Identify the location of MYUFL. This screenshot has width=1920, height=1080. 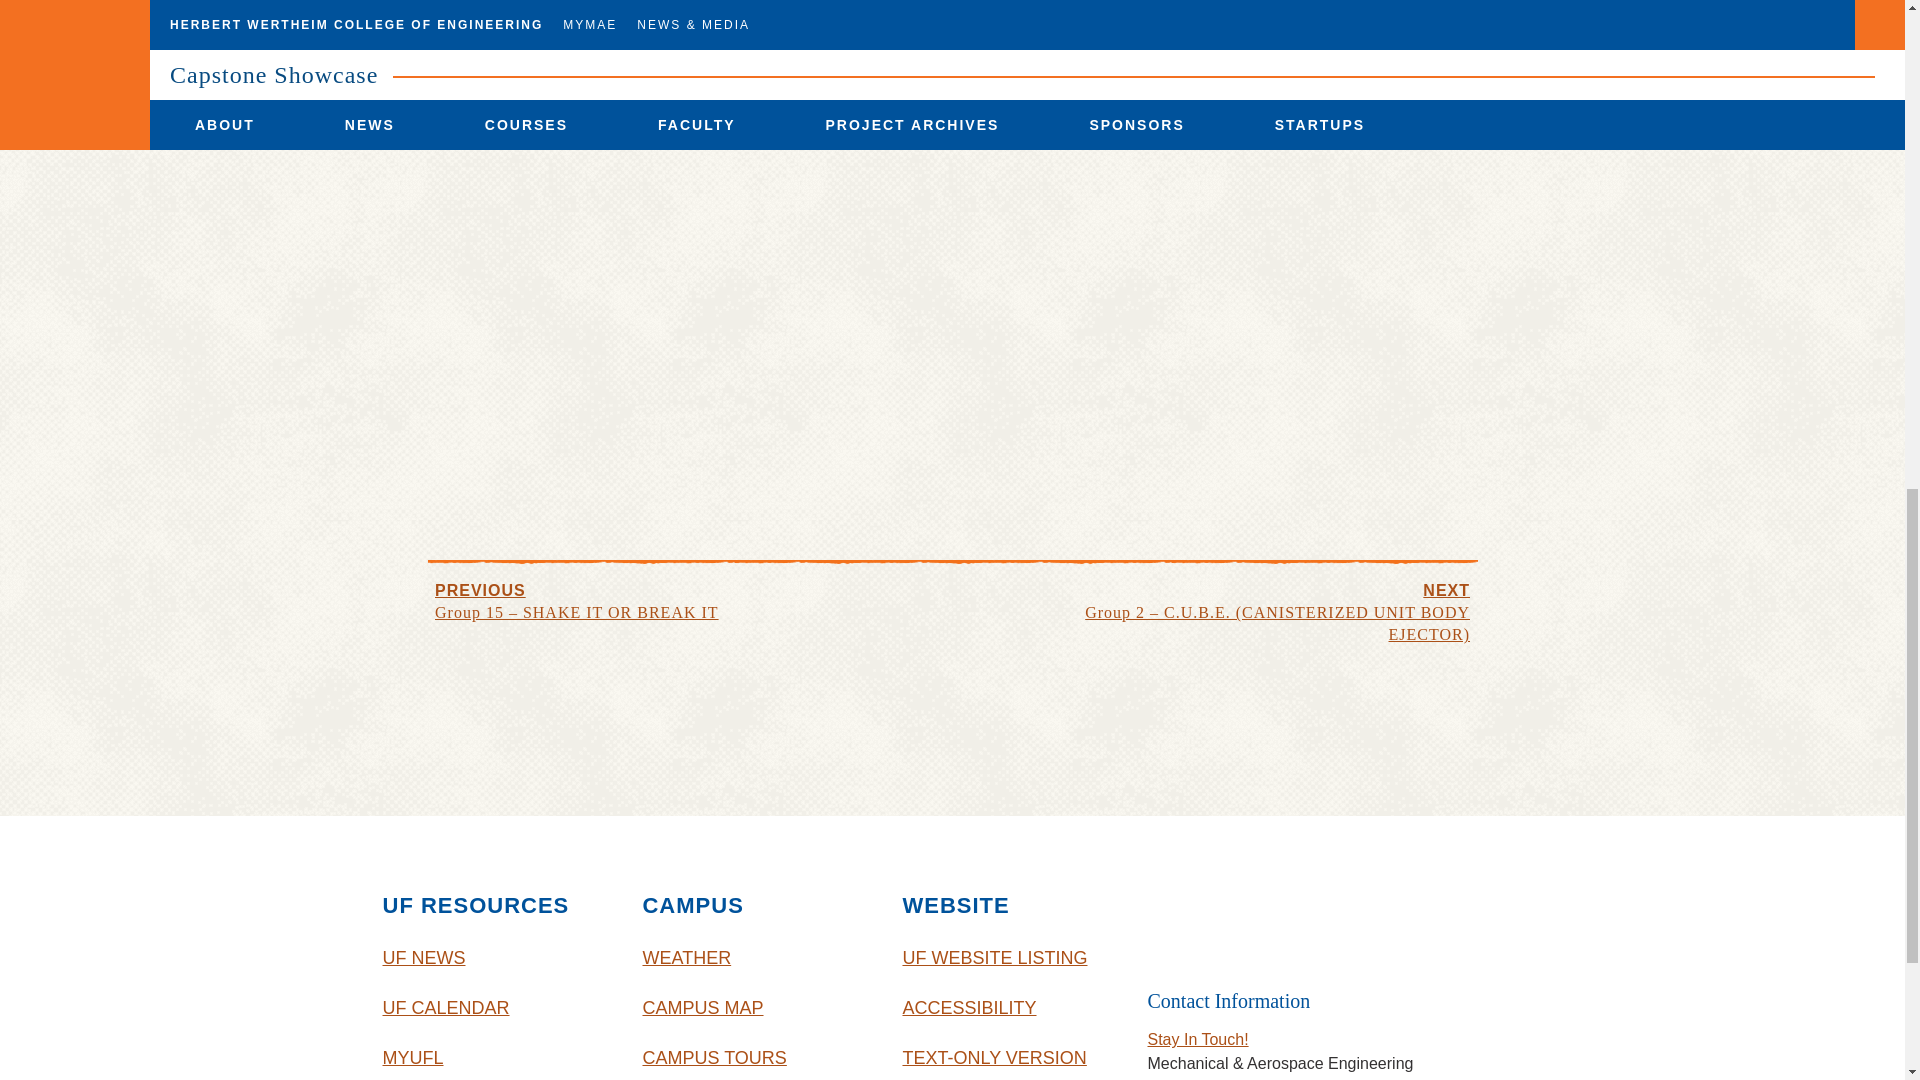
(497, 1056).